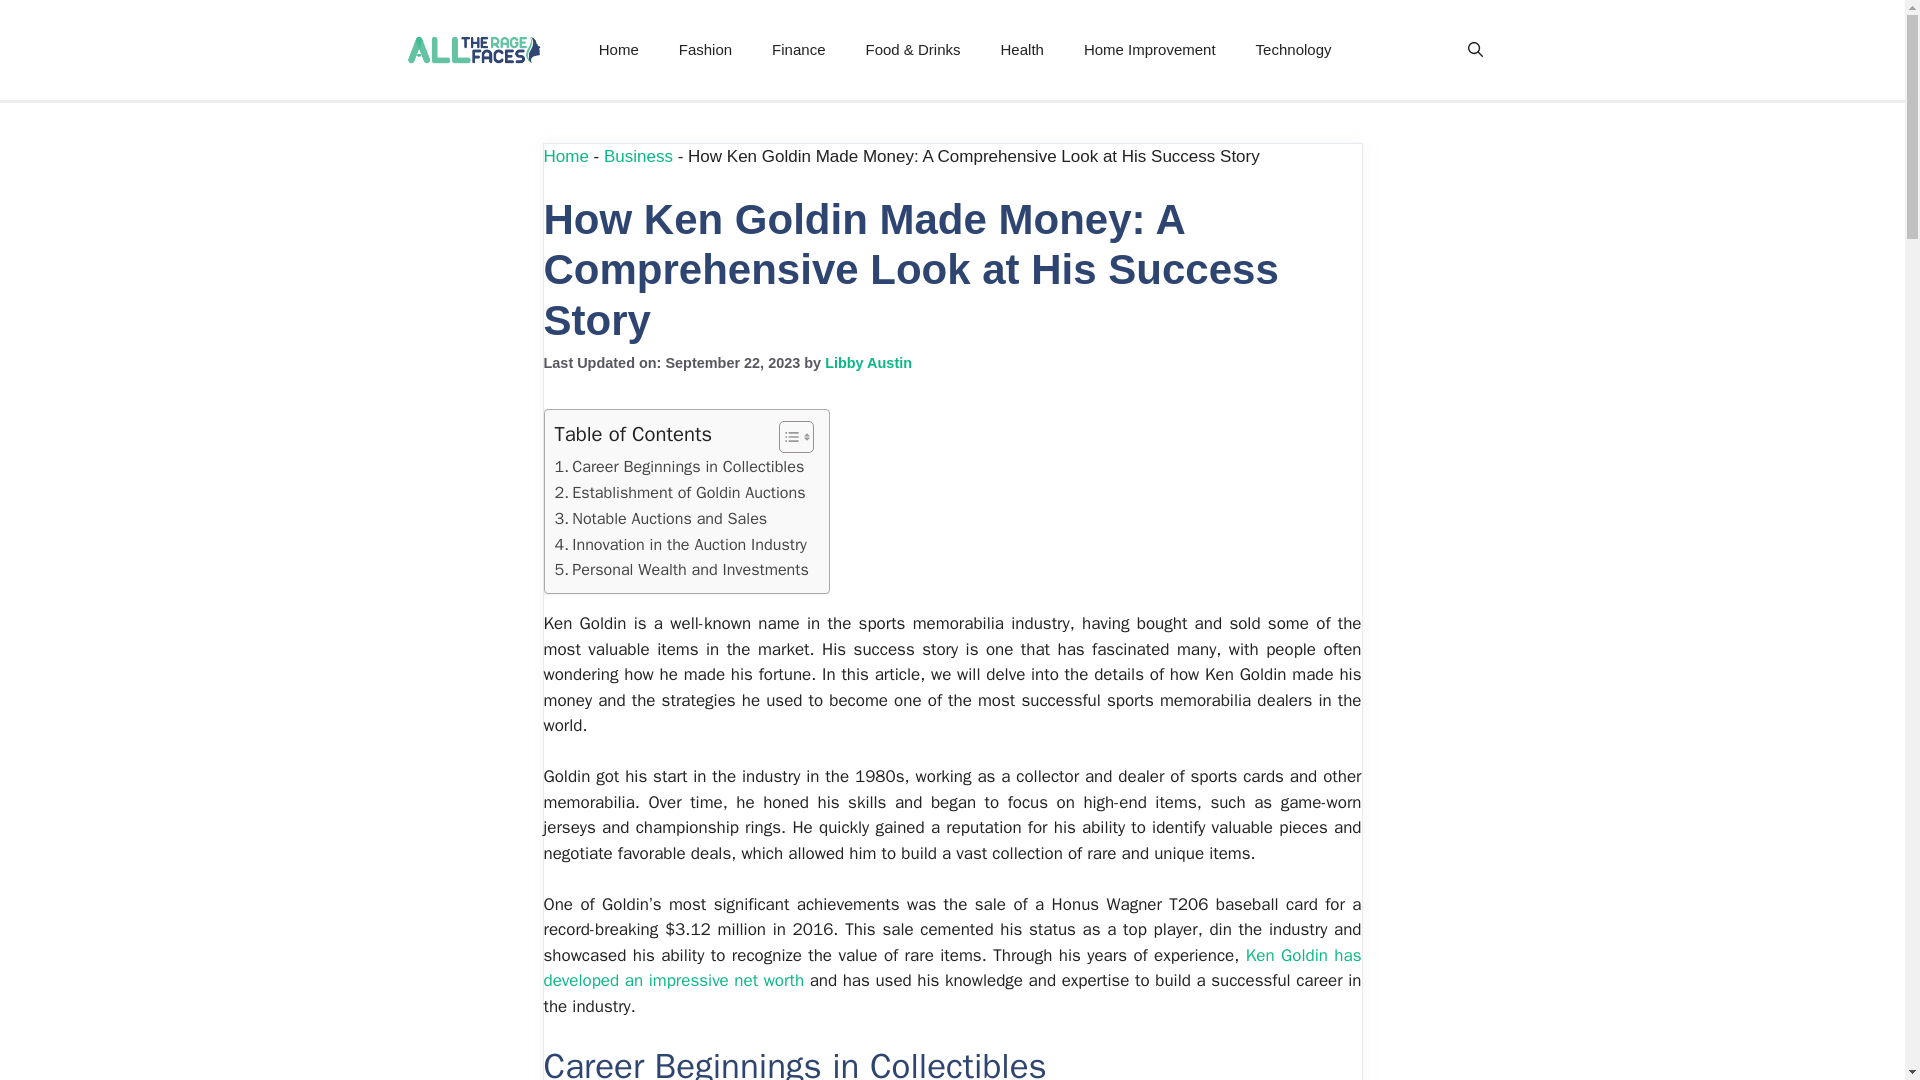  What do you see at coordinates (681, 570) in the screenshot?
I see `Personal Wealth and Investments` at bounding box center [681, 570].